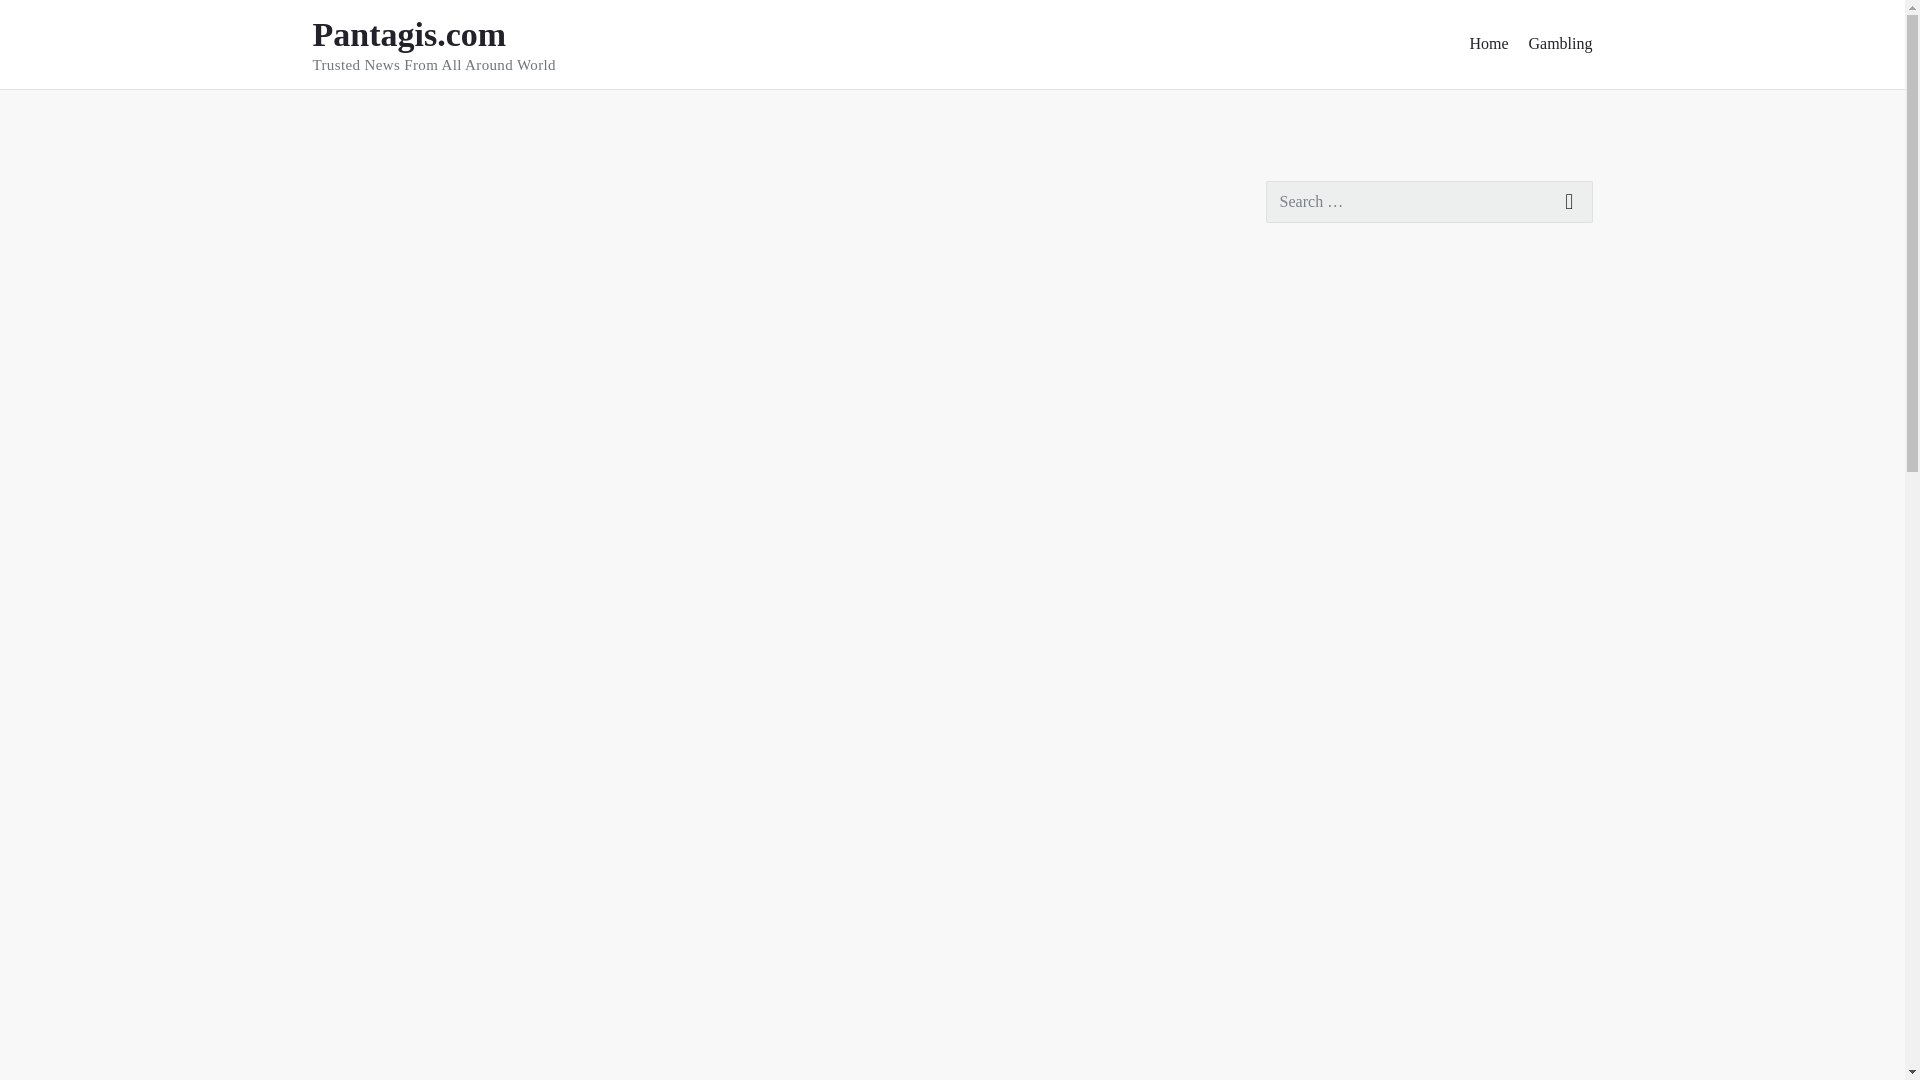  I want to click on June 2024, so click(460, 44).